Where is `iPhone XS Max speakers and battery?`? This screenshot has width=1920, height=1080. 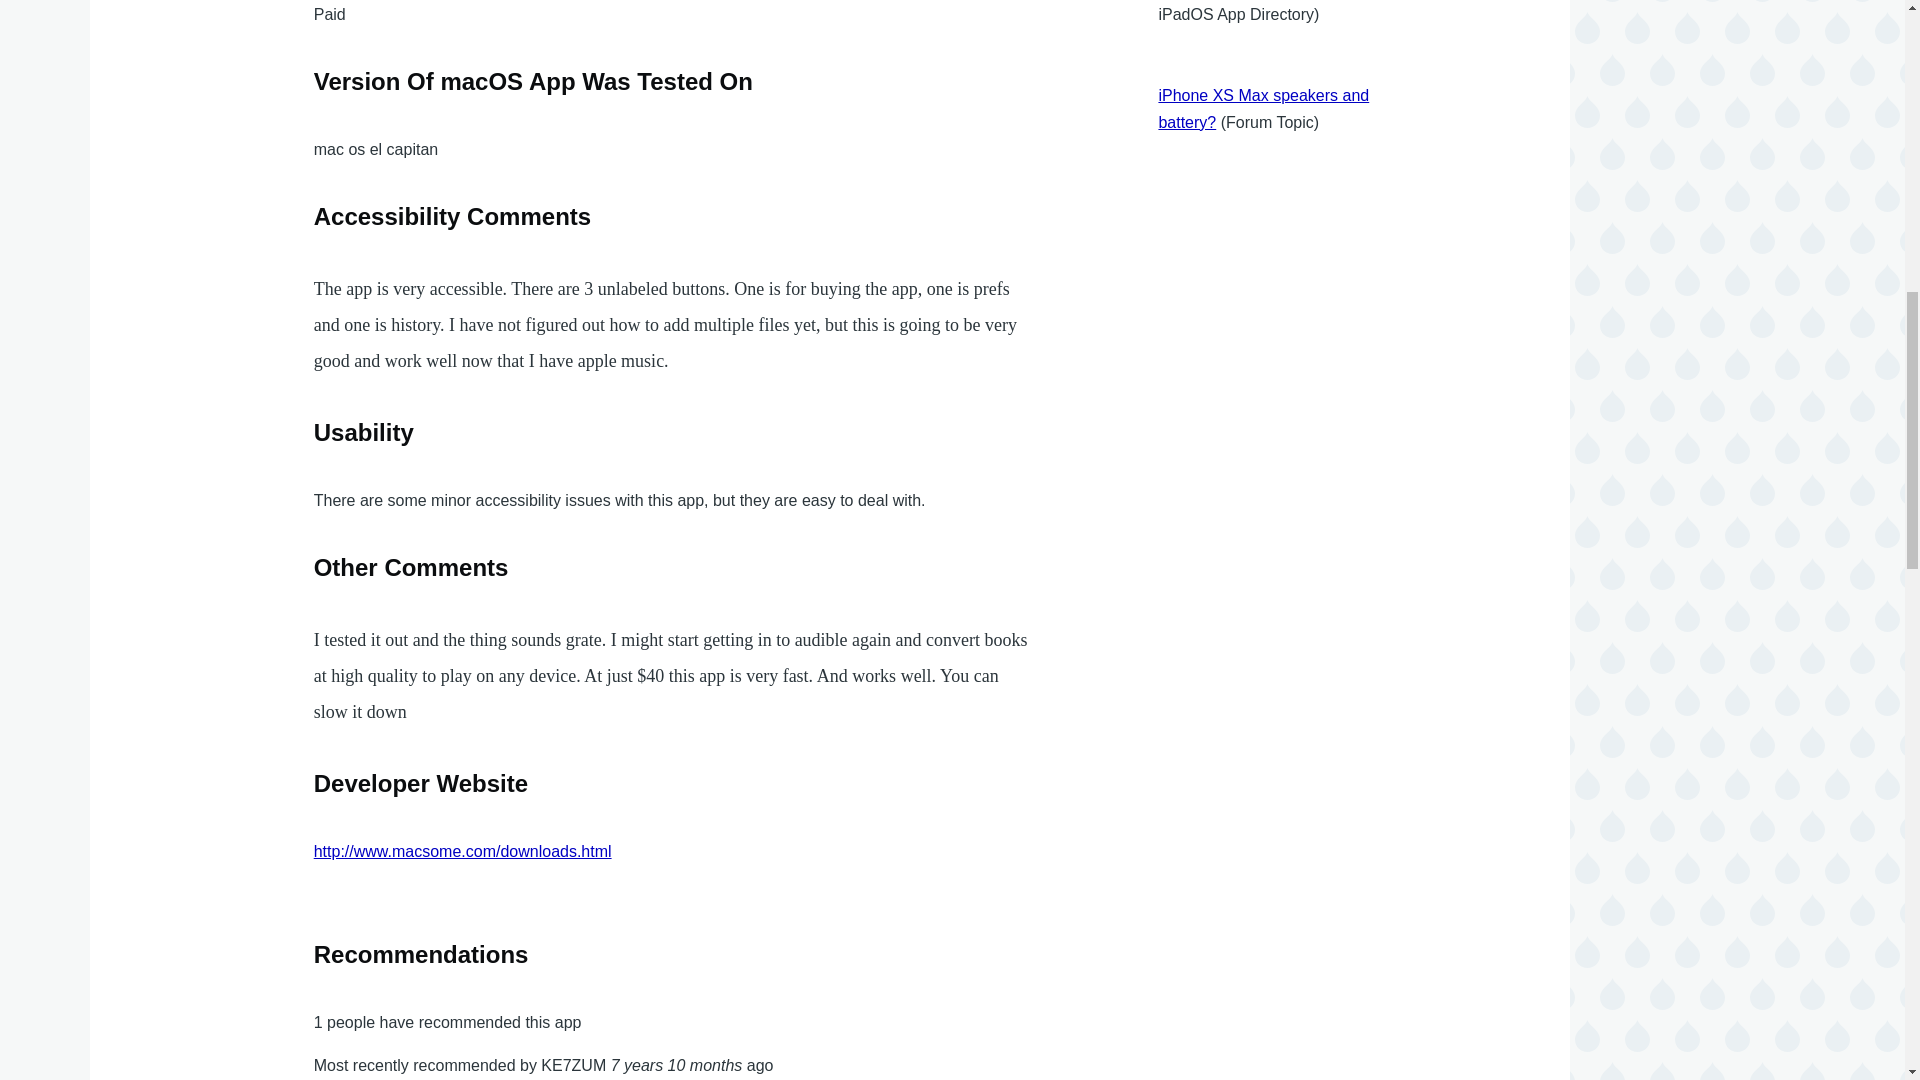
iPhone XS Max speakers and battery? is located at coordinates (1262, 108).